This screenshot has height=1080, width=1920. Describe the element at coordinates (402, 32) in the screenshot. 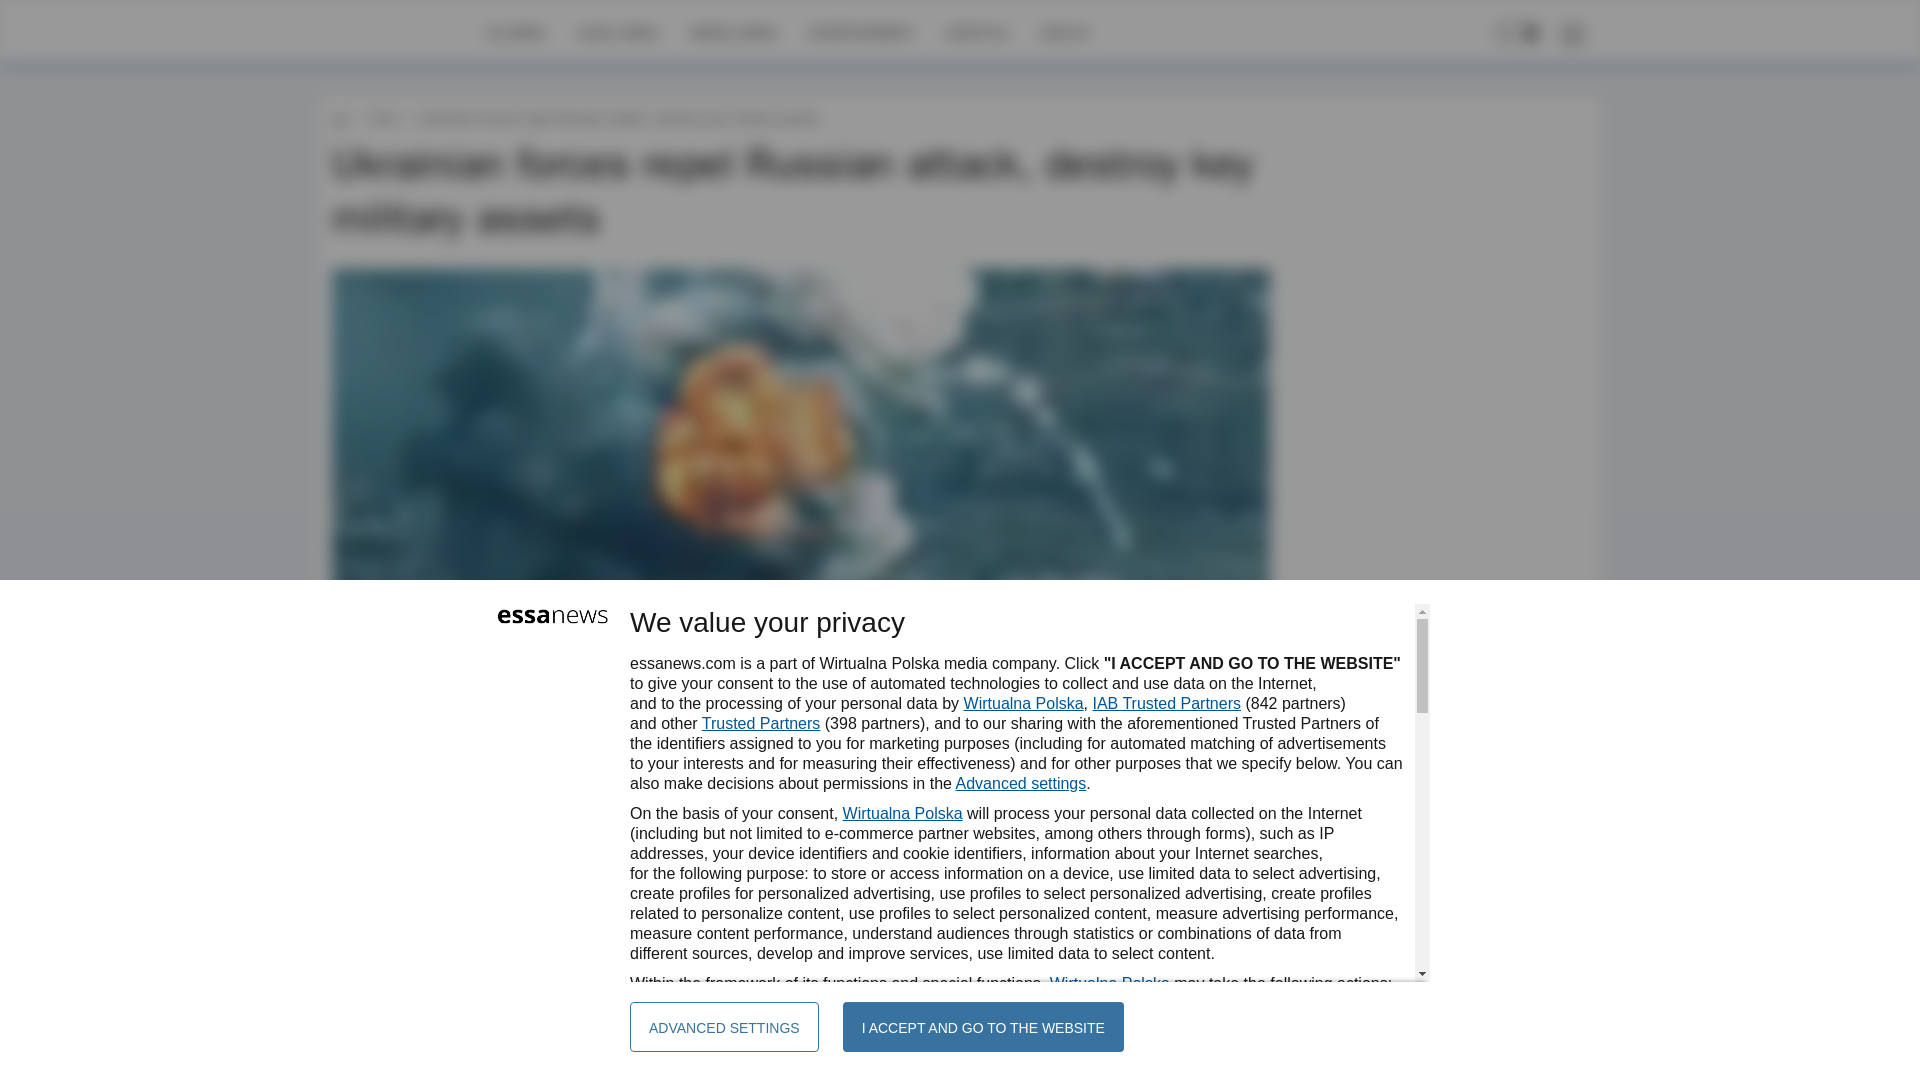

I see `Homepage` at that location.